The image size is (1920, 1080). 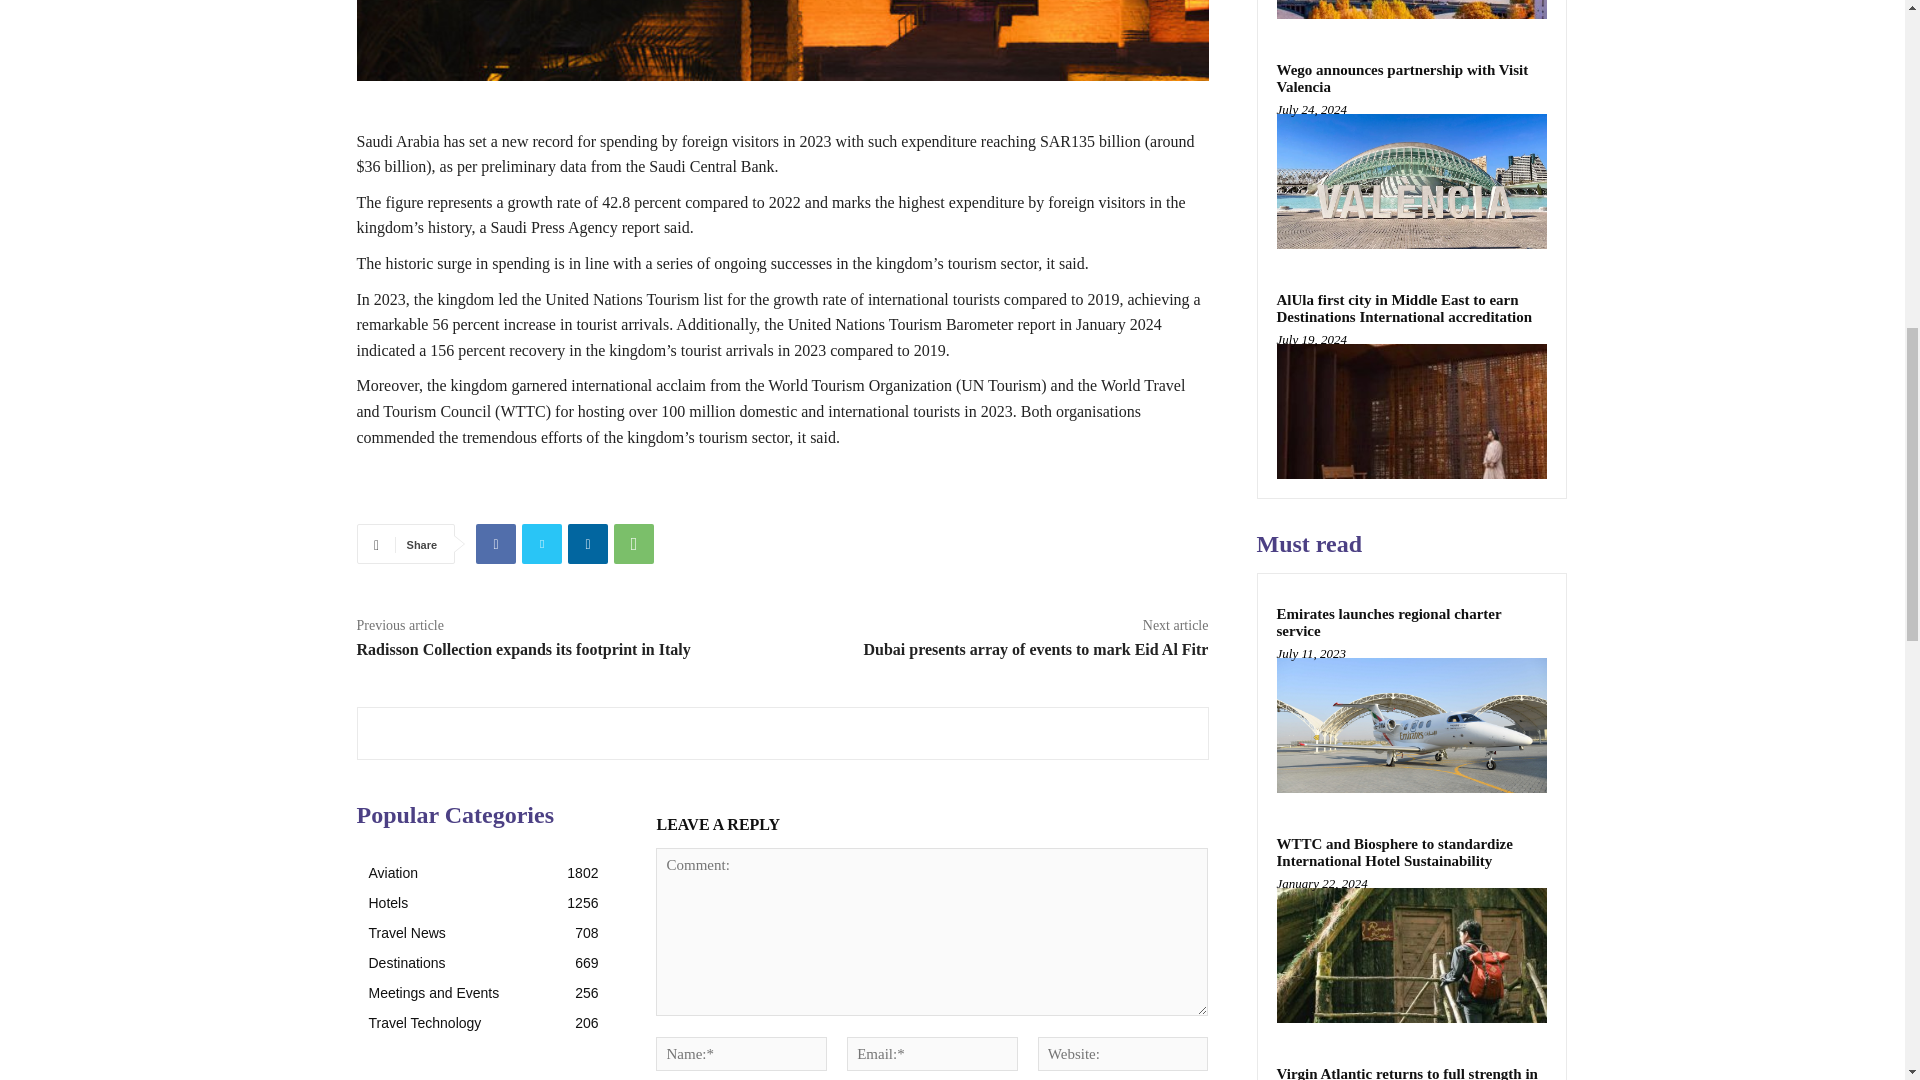 I want to click on Facebook, so click(x=496, y=543).